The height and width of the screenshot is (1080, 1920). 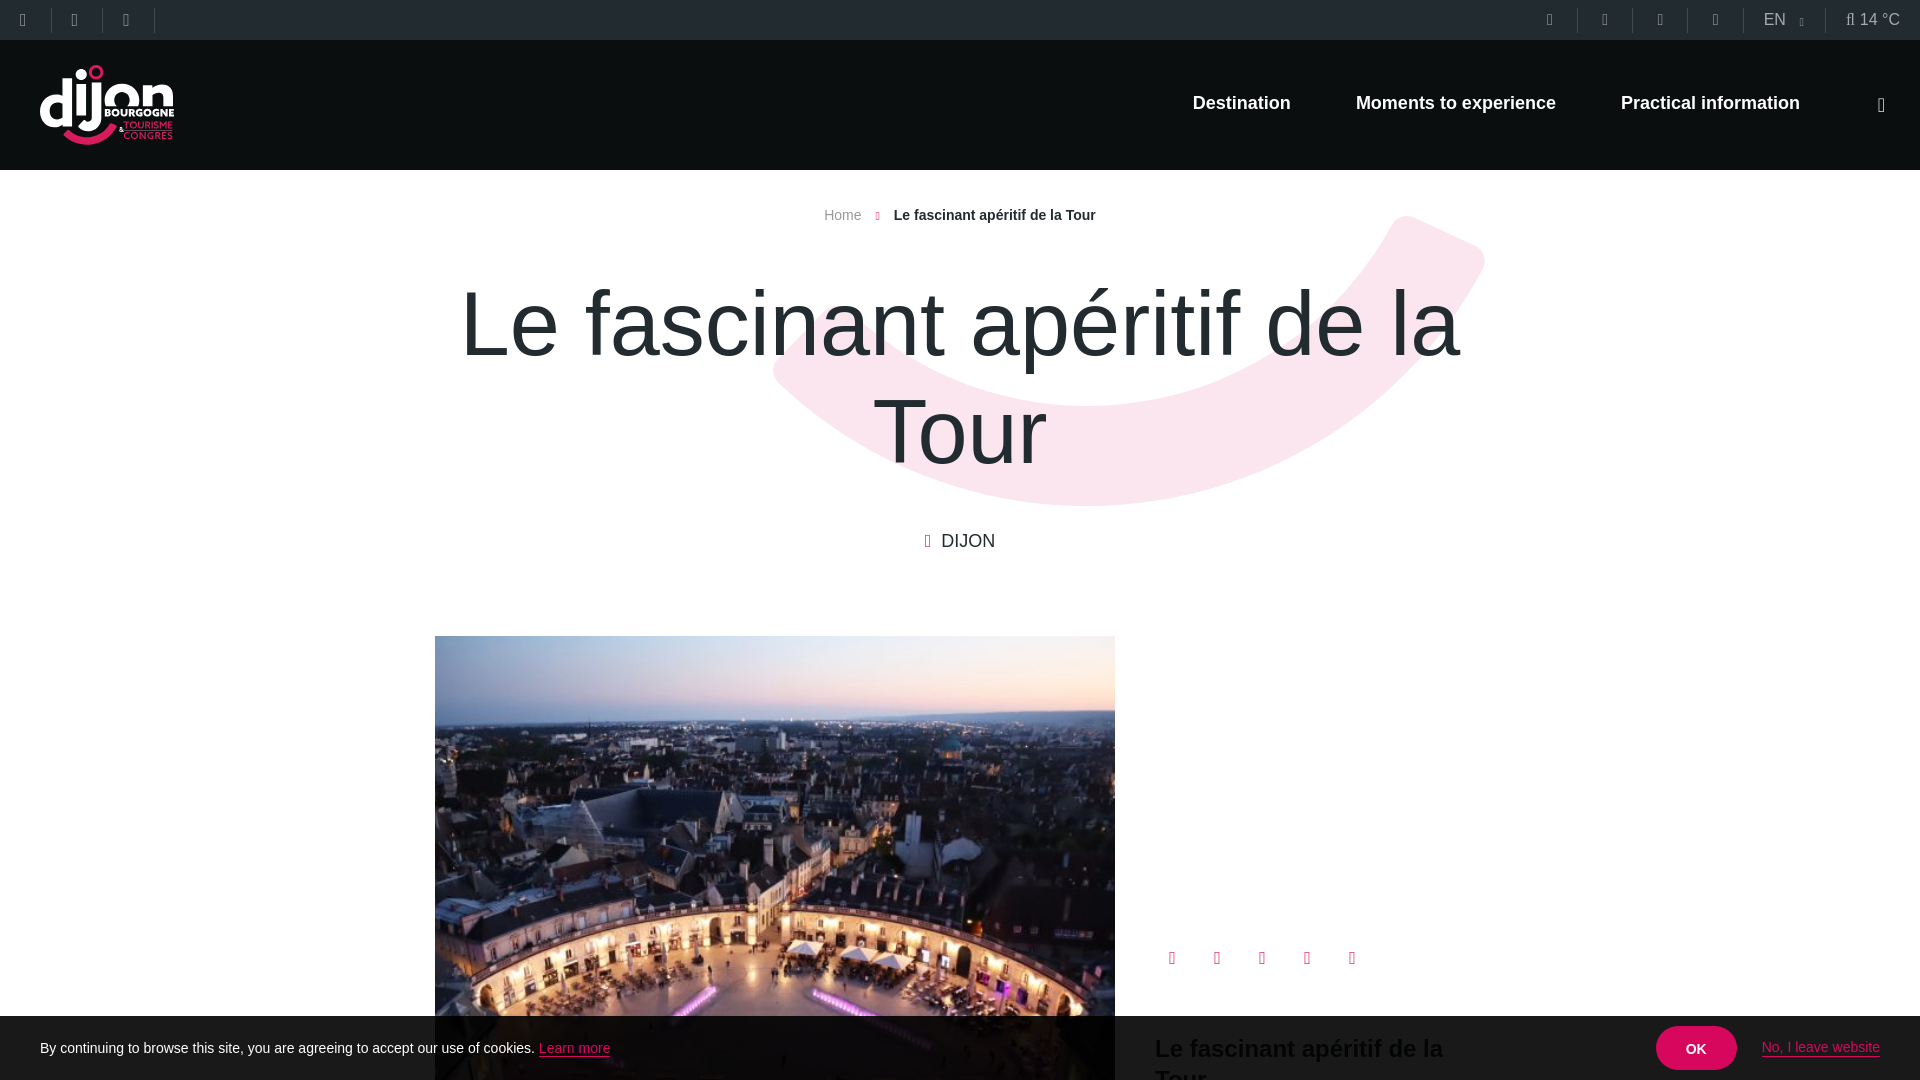 What do you see at coordinates (1455, 105) in the screenshot?
I see `Moments to experience` at bounding box center [1455, 105].